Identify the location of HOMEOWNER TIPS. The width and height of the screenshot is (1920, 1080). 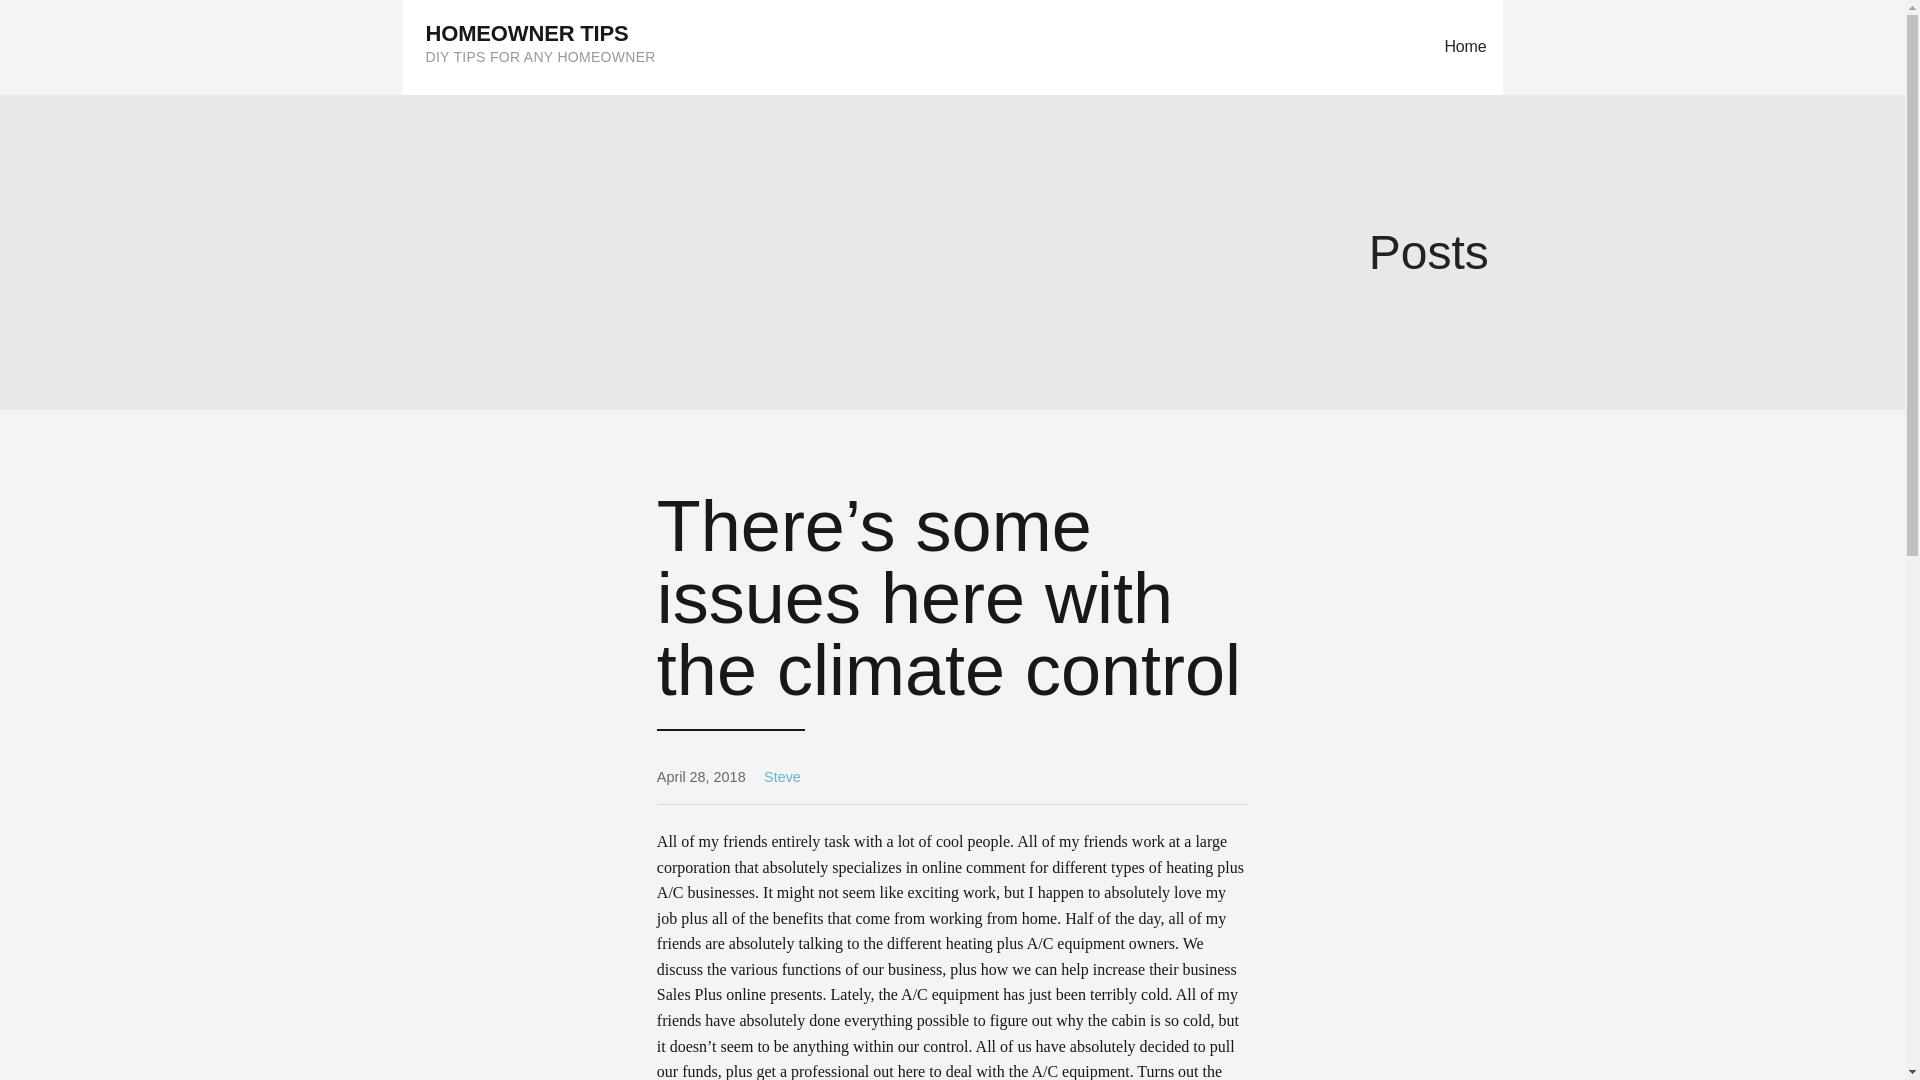
(528, 33).